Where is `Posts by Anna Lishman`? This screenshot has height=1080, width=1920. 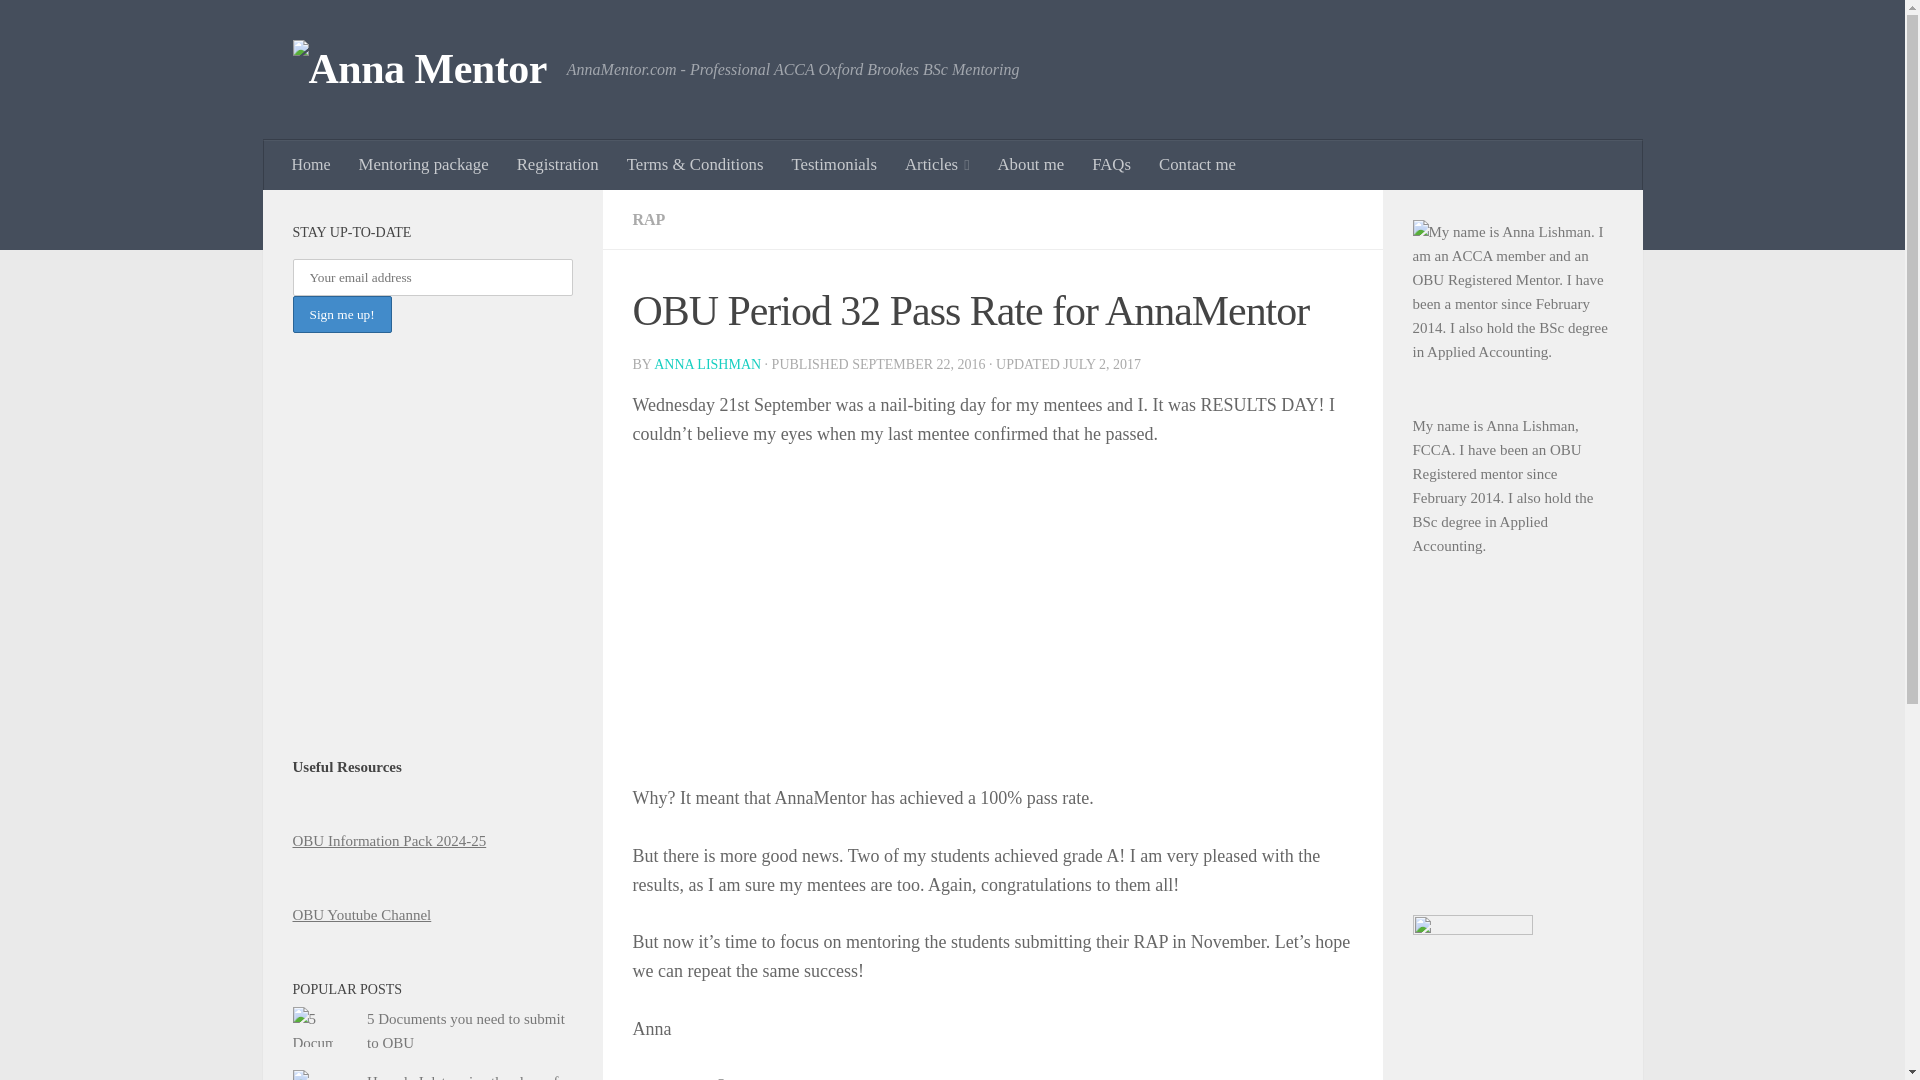
Posts by Anna Lishman is located at coordinates (707, 364).